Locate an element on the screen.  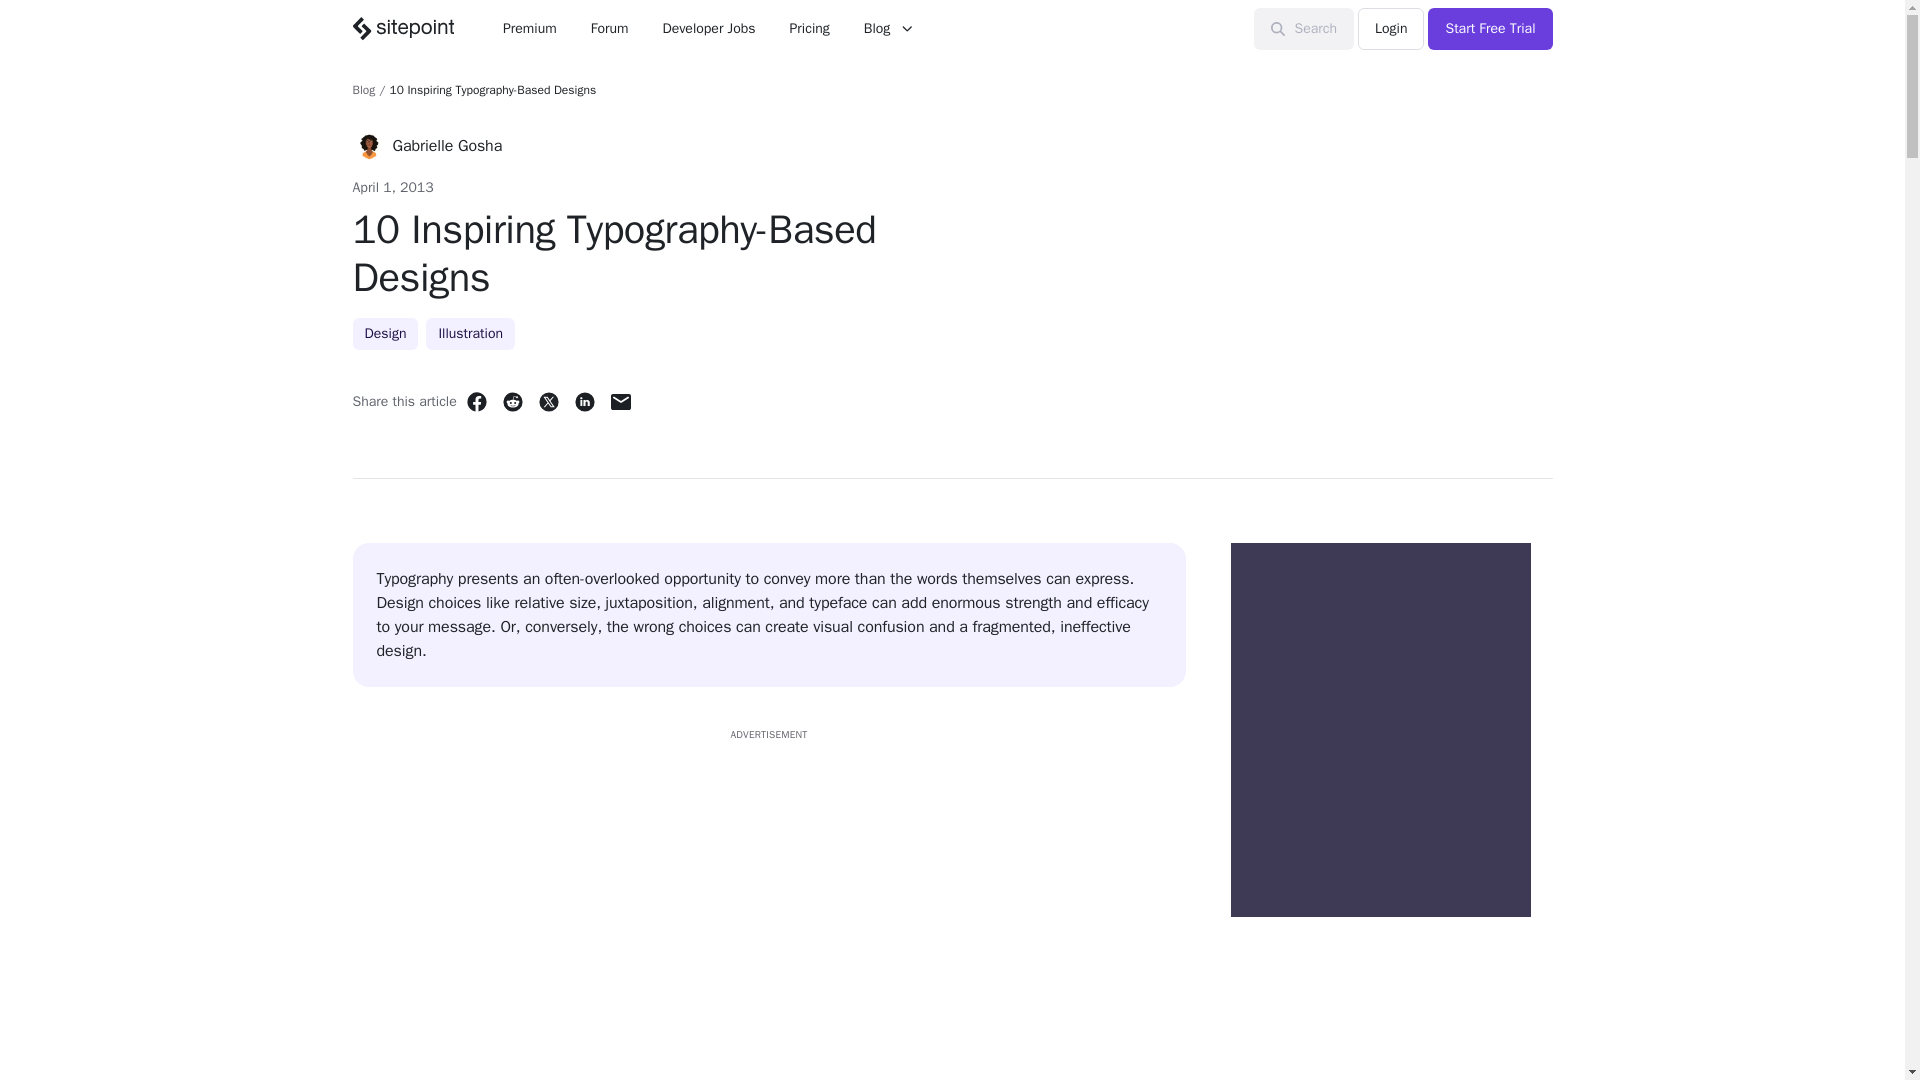
Illustration is located at coordinates (470, 333).